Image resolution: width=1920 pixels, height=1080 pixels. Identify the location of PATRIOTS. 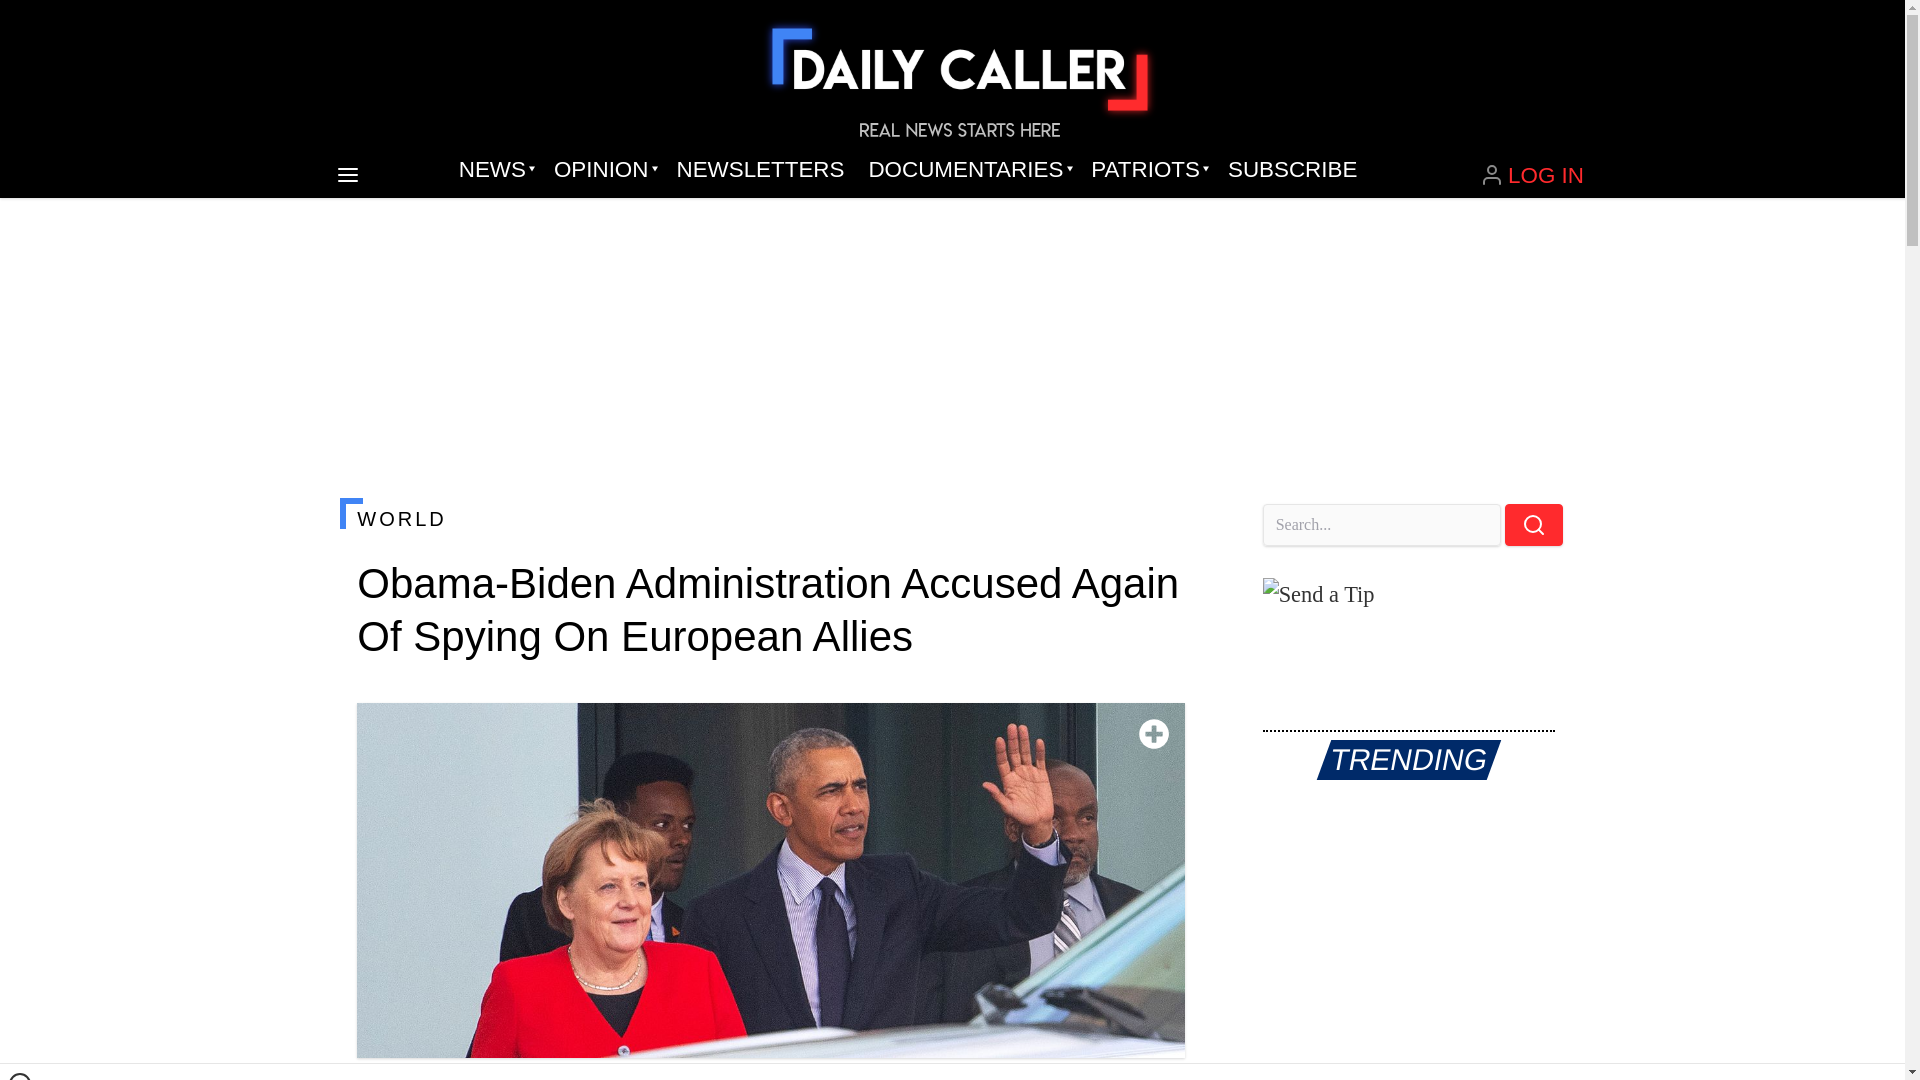
(1147, 170).